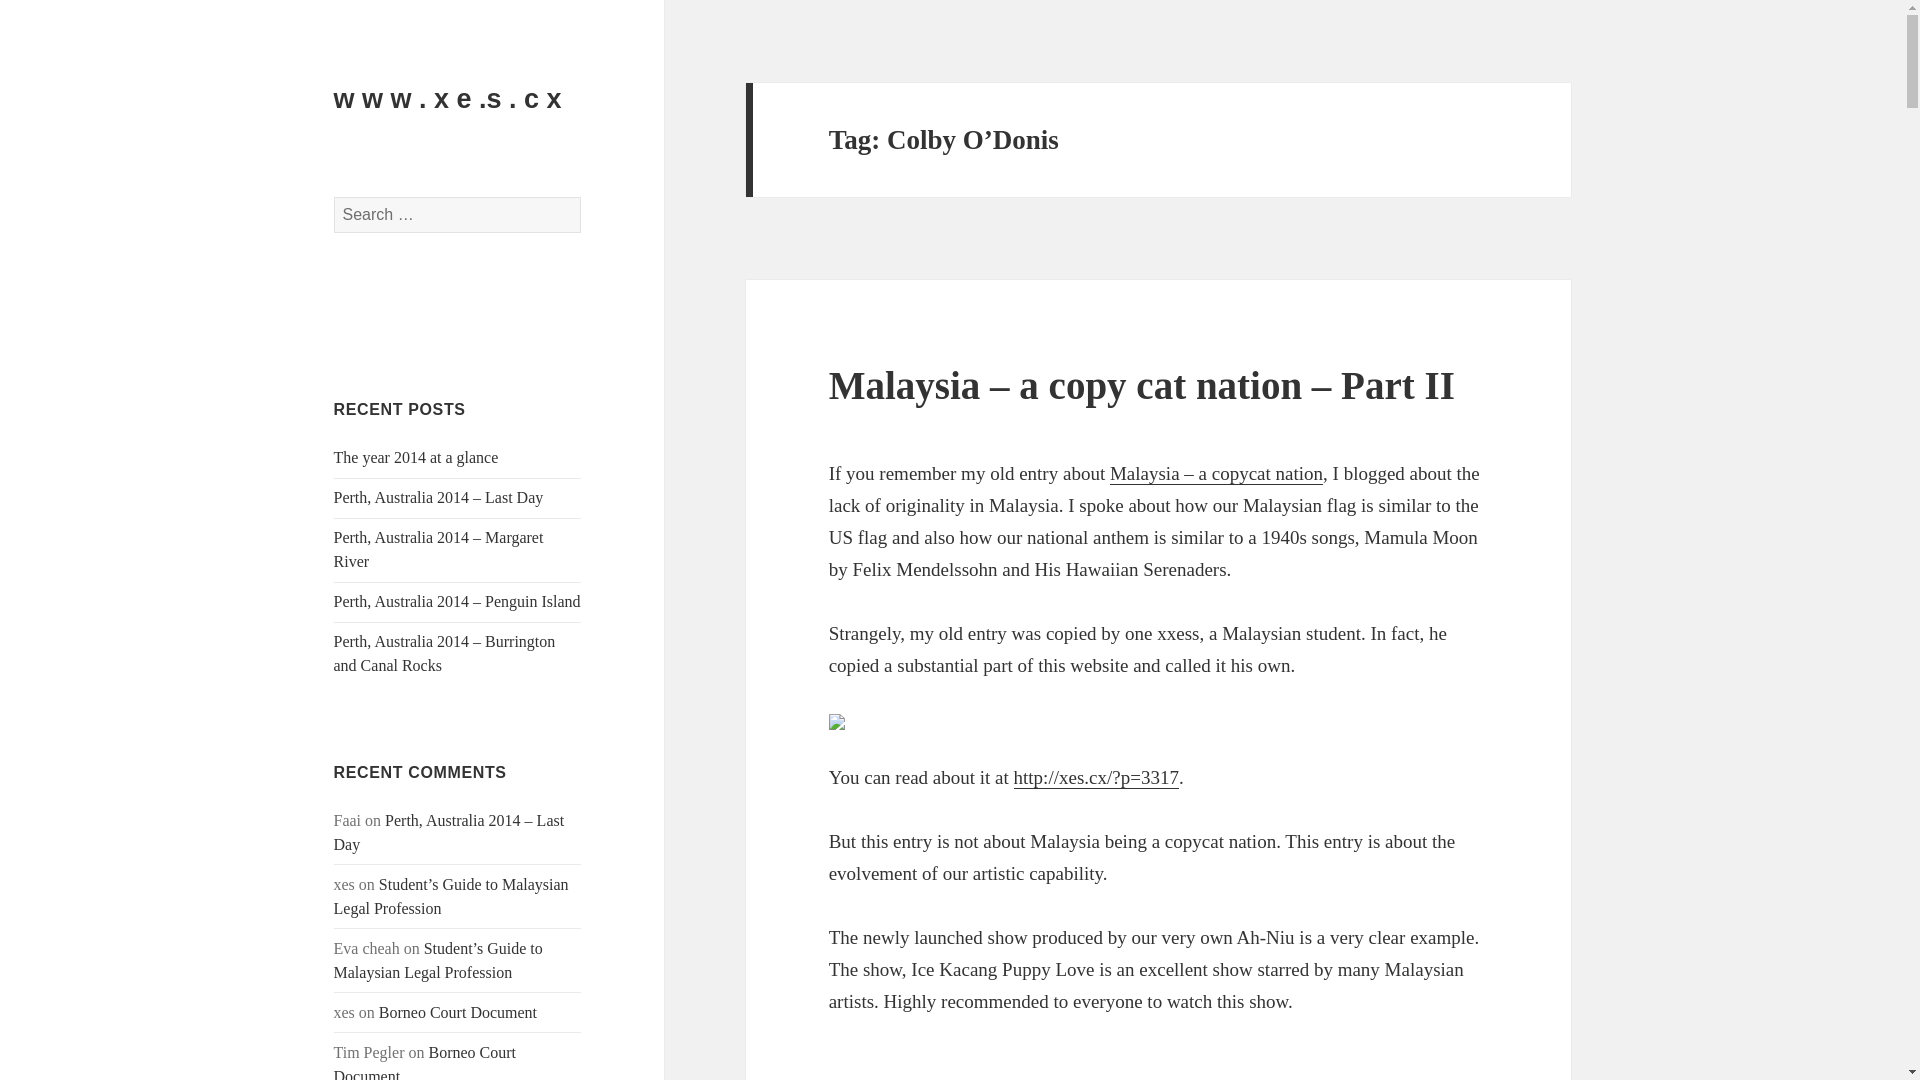 The height and width of the screenshot is (1080, 1920). Describe the element at coordinates (448, 99) in the screenshot. I see `w w w . x e .s . c x` at that location.